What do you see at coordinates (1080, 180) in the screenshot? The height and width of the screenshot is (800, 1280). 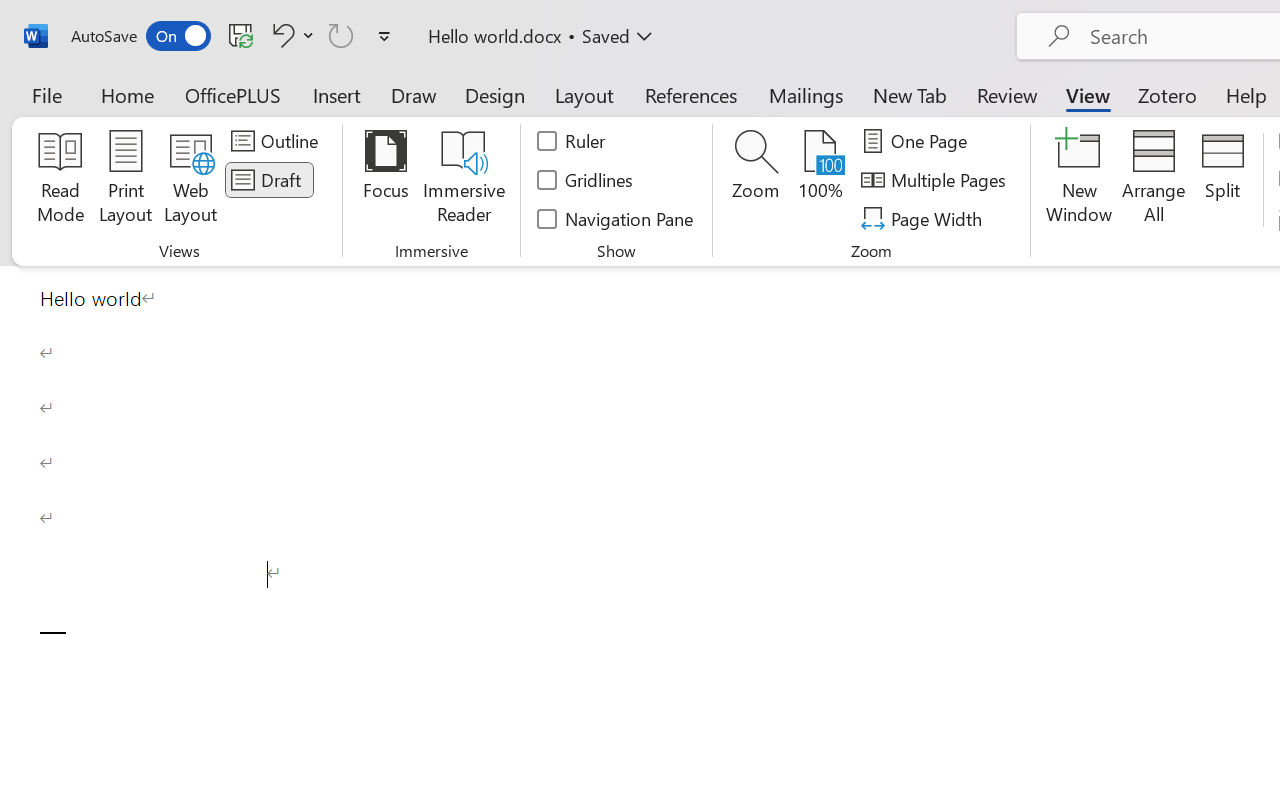 I see `New Window` at bounding box center [1080, 180].